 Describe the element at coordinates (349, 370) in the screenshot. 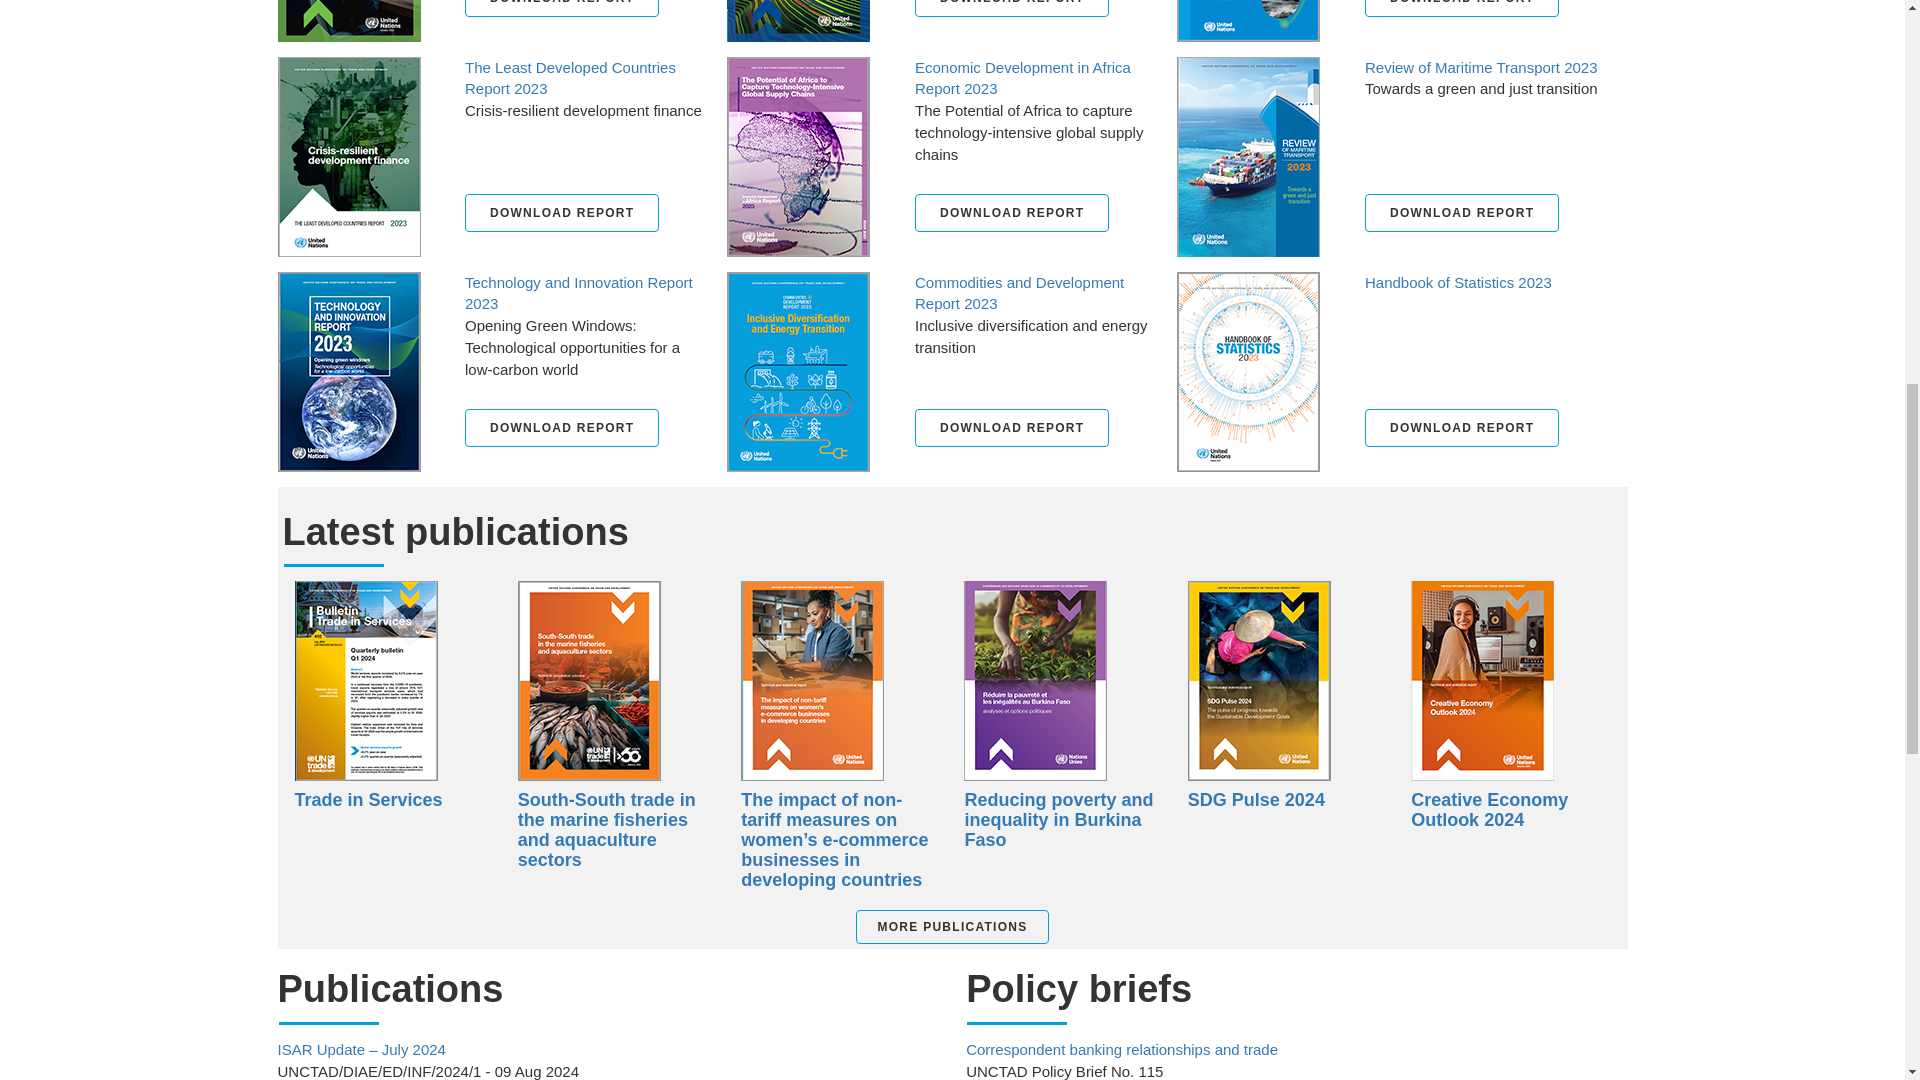

I see `Technology and Innovation Report 2023` at that location.